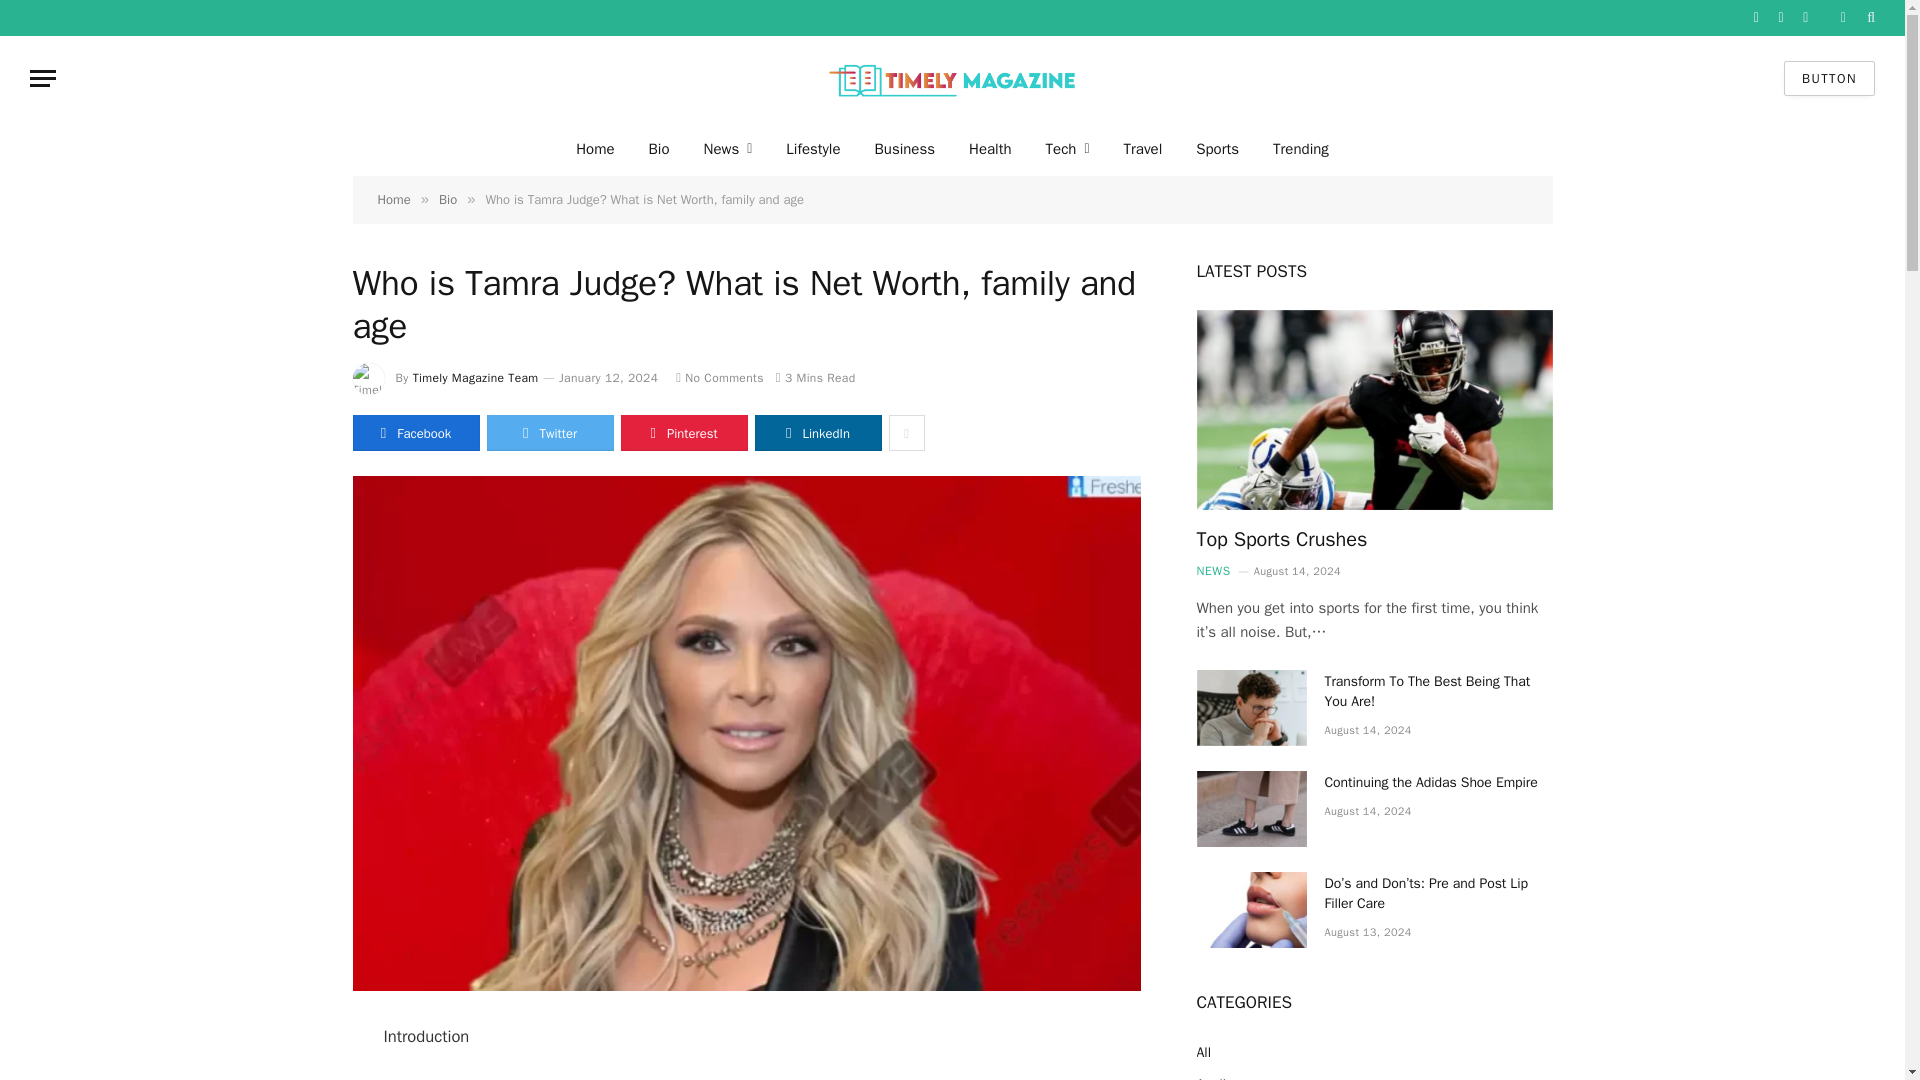  I want to click on Lifestyle, so click(812, 148).